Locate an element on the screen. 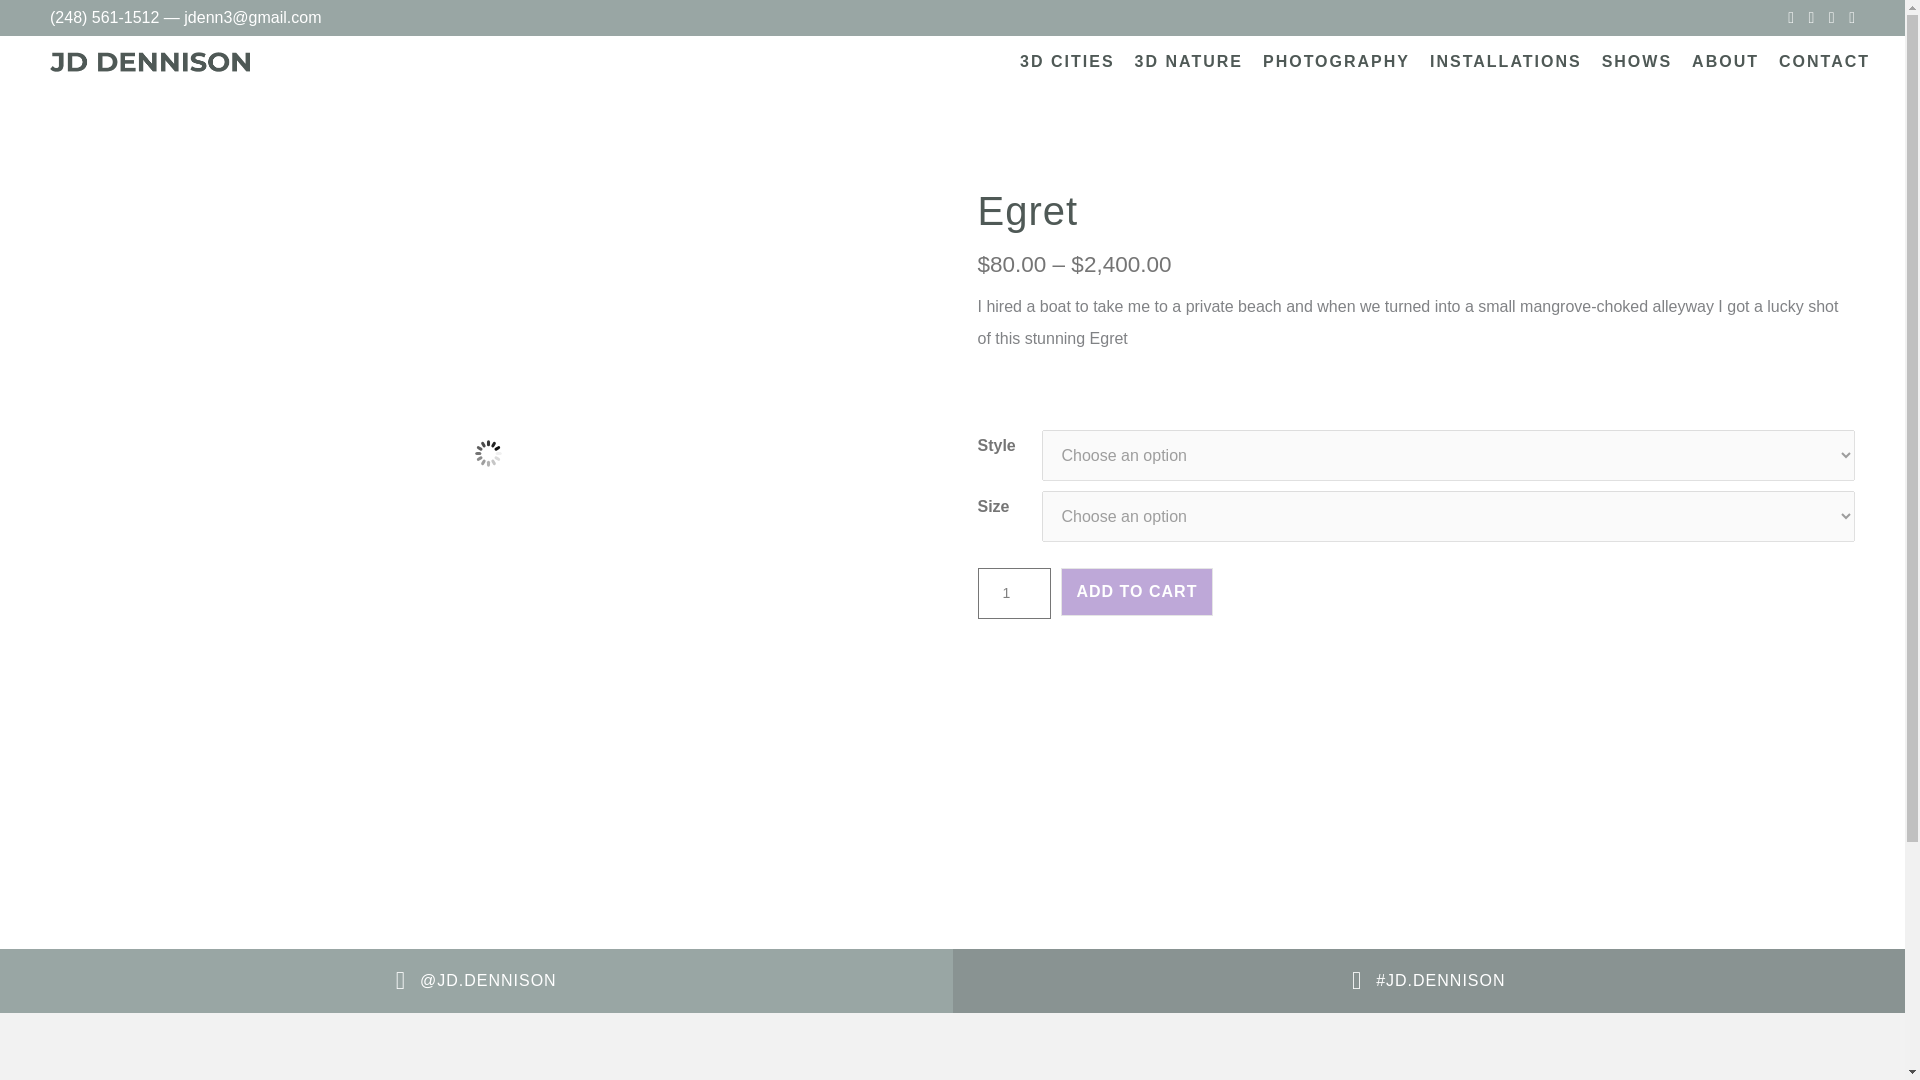 Image resolution: width=1920 pixels, height=1080 pixels. INSTALLATIONS is located at coordinates (1506, 61).